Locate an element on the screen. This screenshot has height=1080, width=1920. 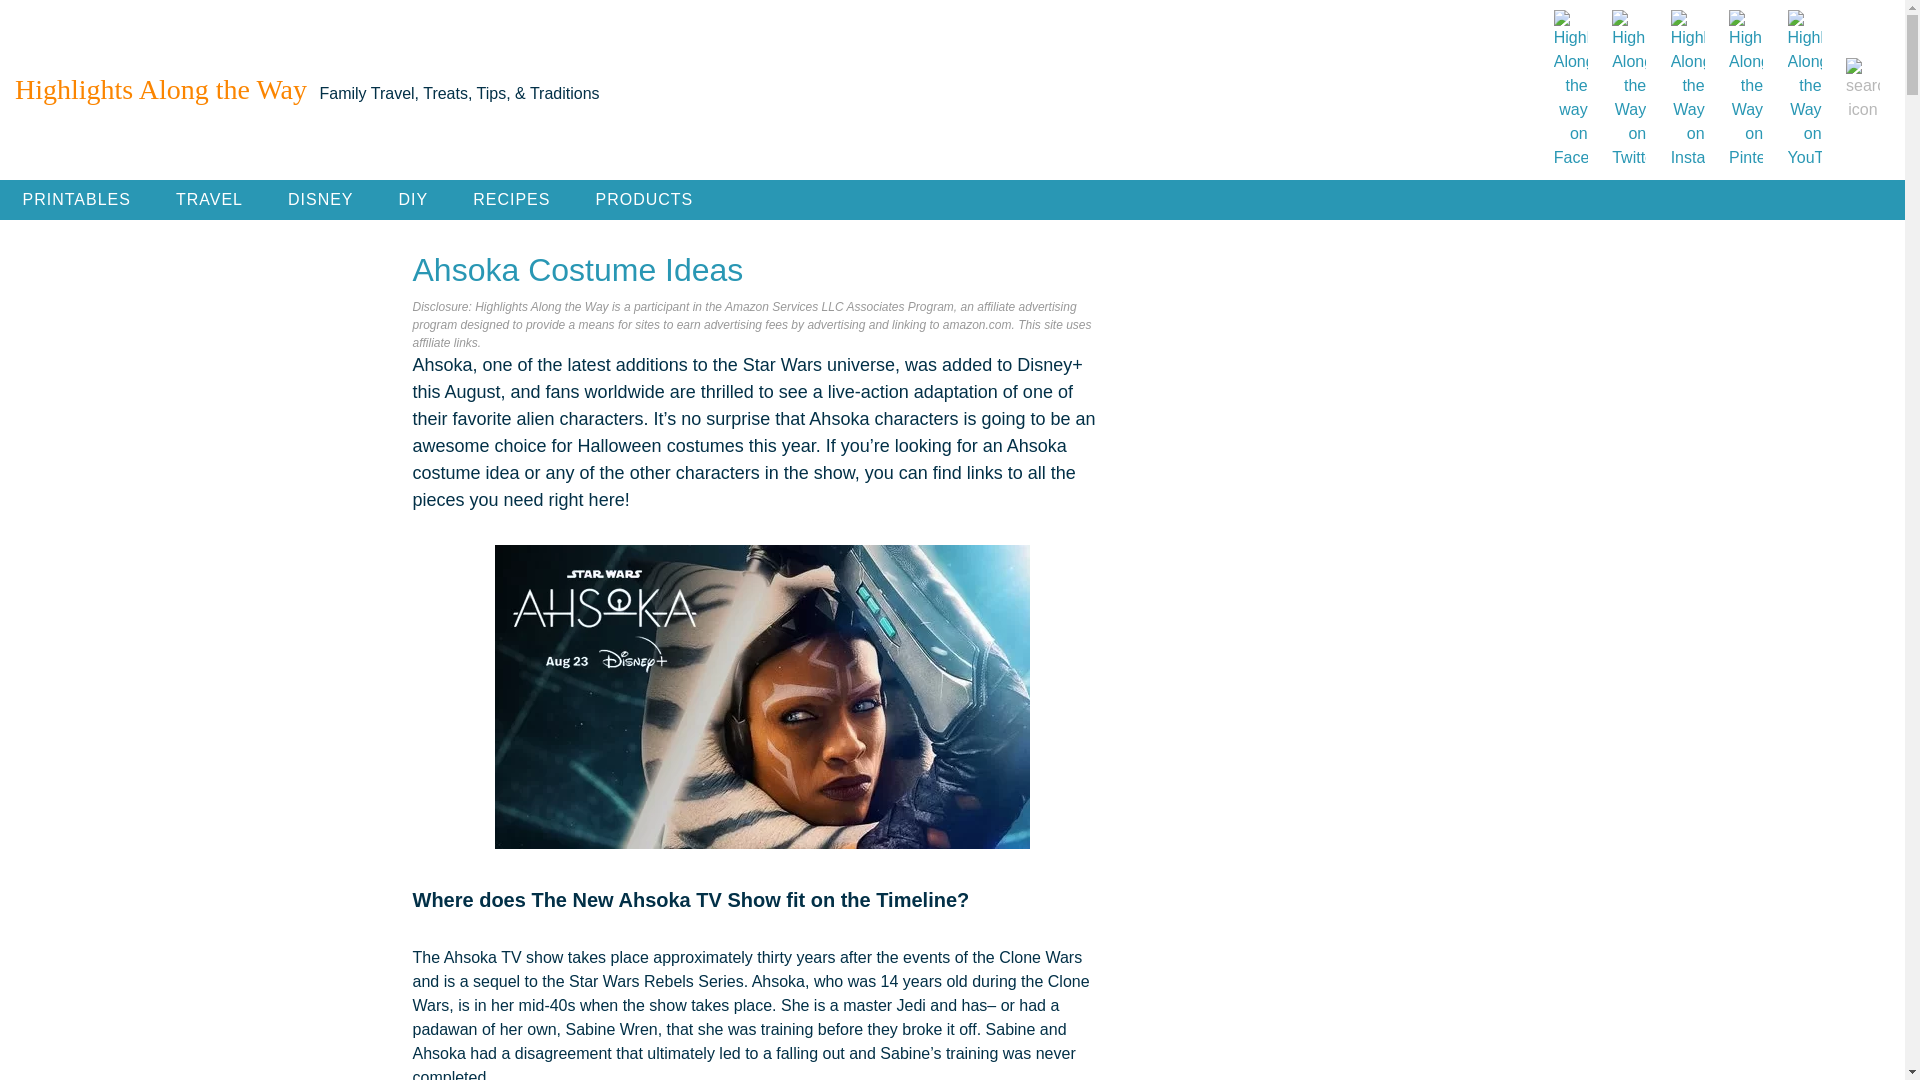
DIY is located at coordinates (414, 200).